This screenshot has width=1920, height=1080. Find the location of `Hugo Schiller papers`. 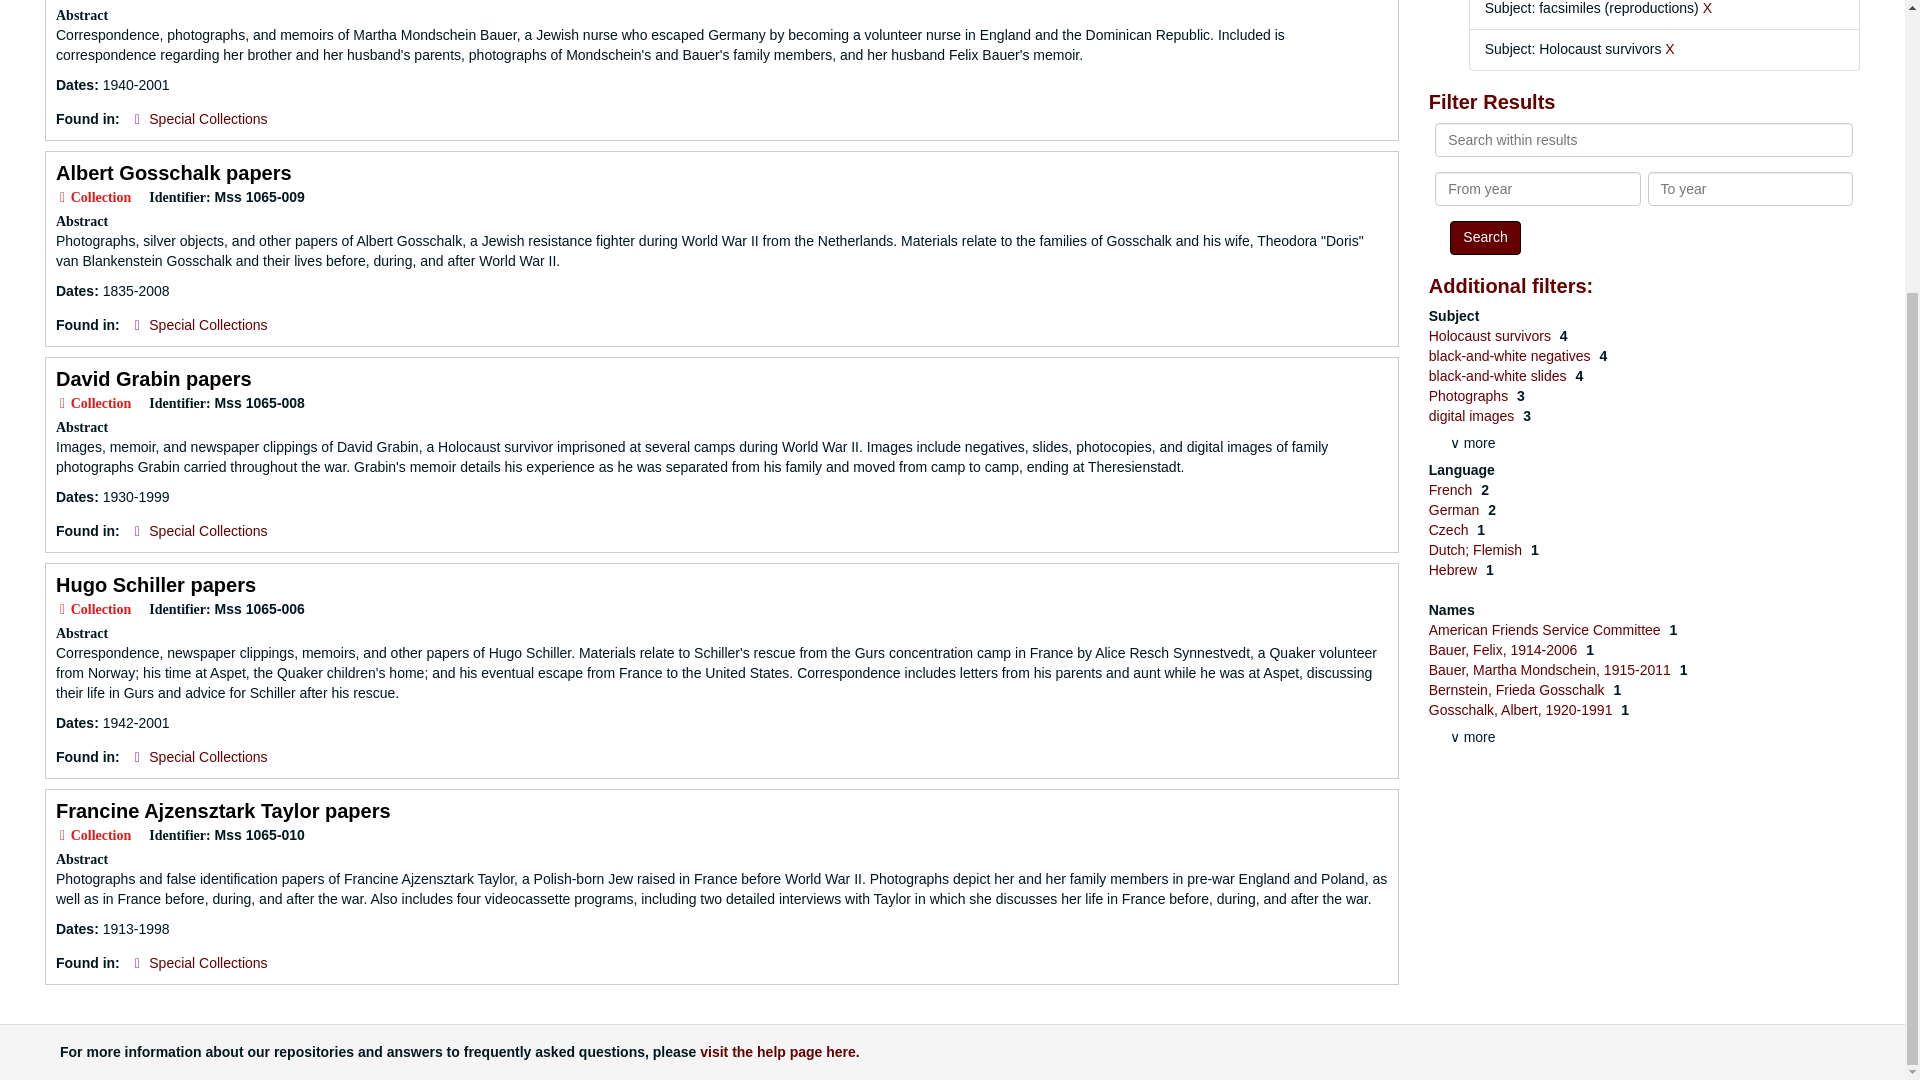

Hugo Schiller papers is located at coordinates (155, 584).